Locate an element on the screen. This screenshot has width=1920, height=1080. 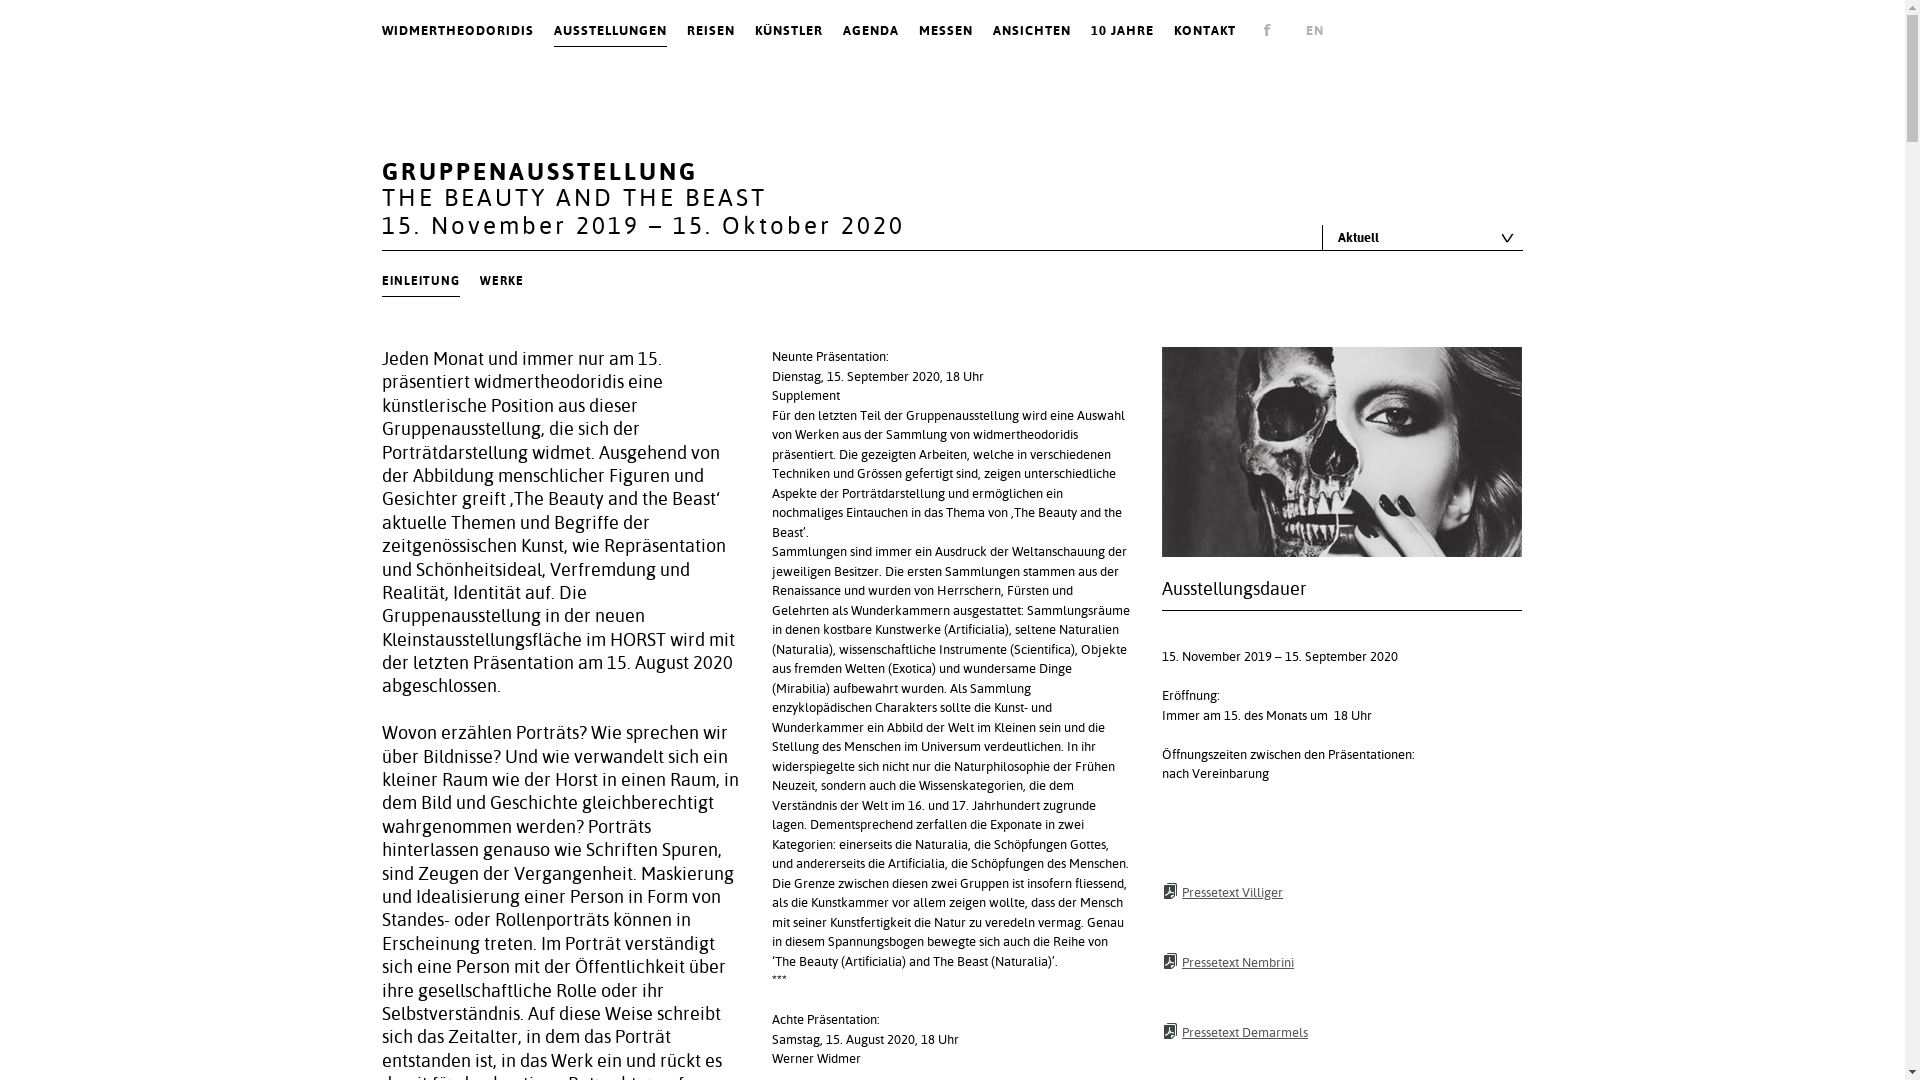
EINLEITUNG is located at coordinates (421, 282).